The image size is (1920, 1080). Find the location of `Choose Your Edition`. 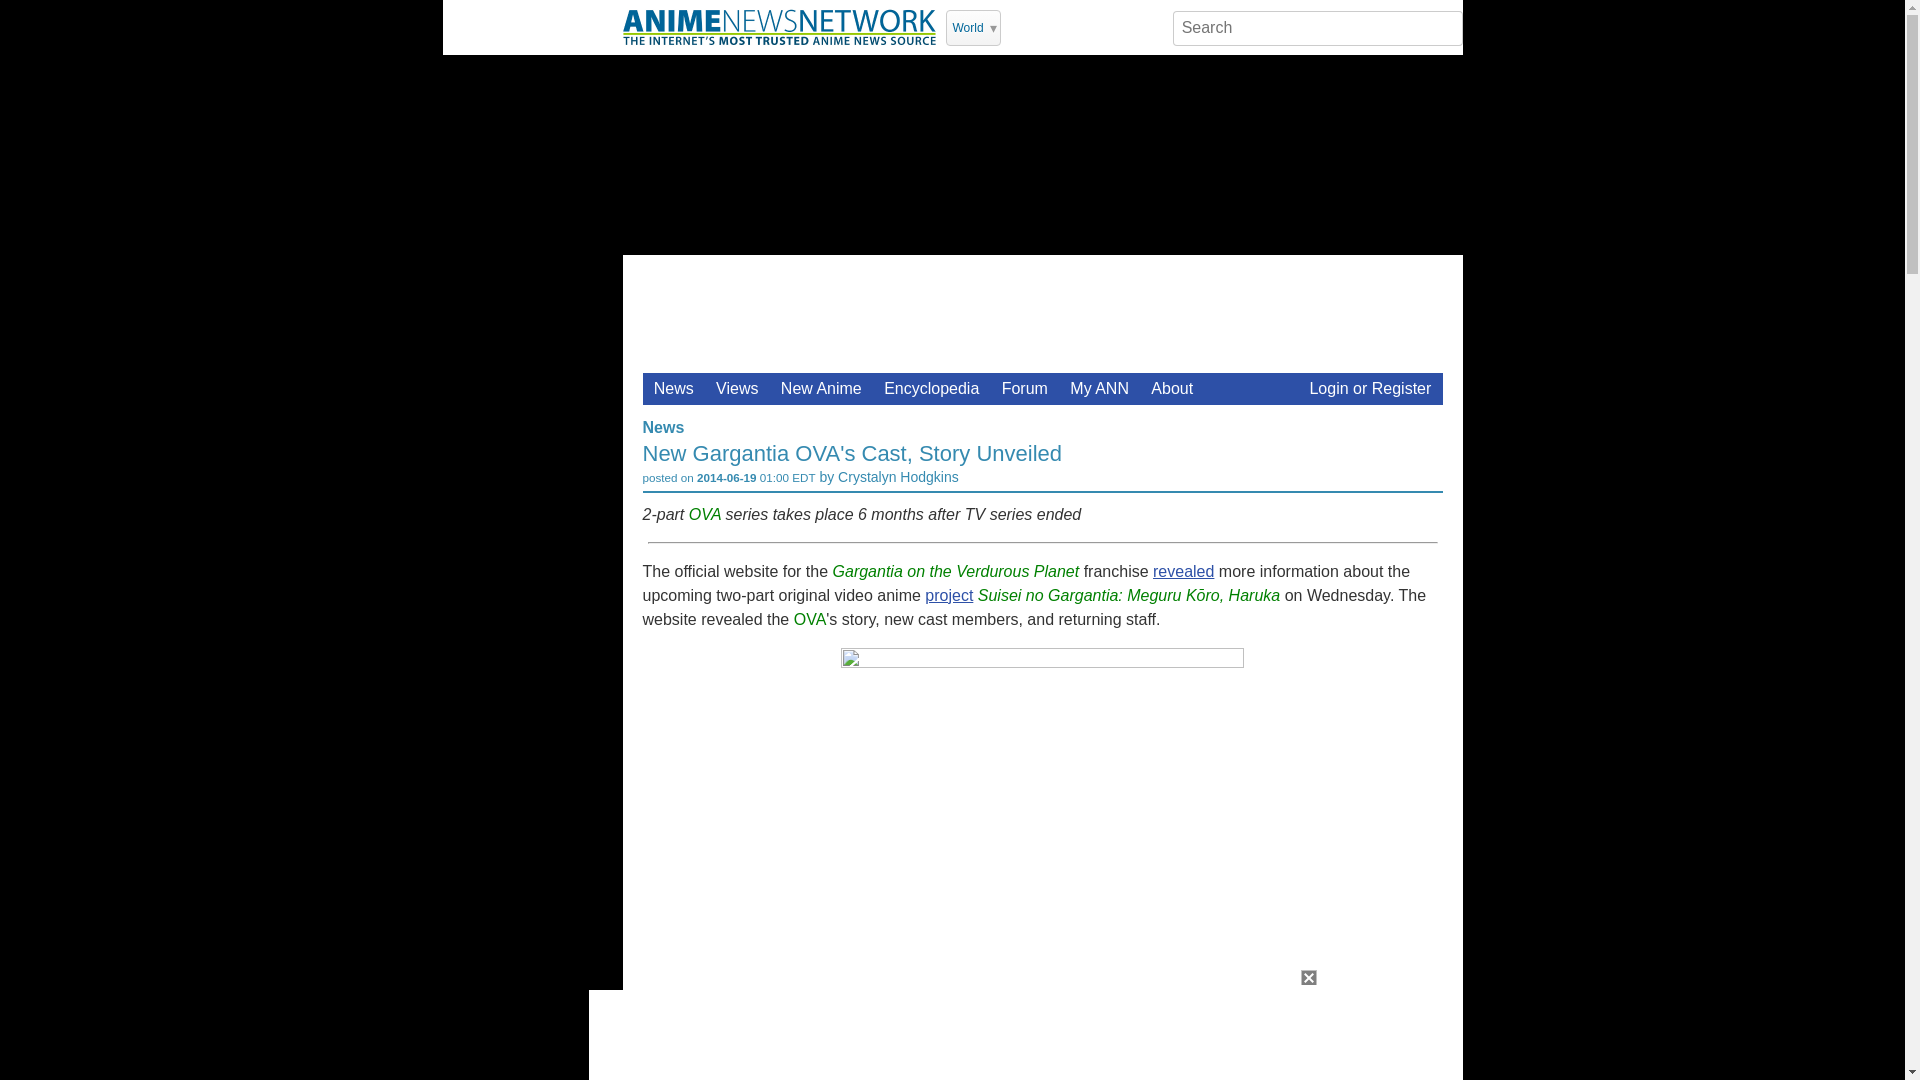

Choose Your Edition is located at coordinates (973, 28).